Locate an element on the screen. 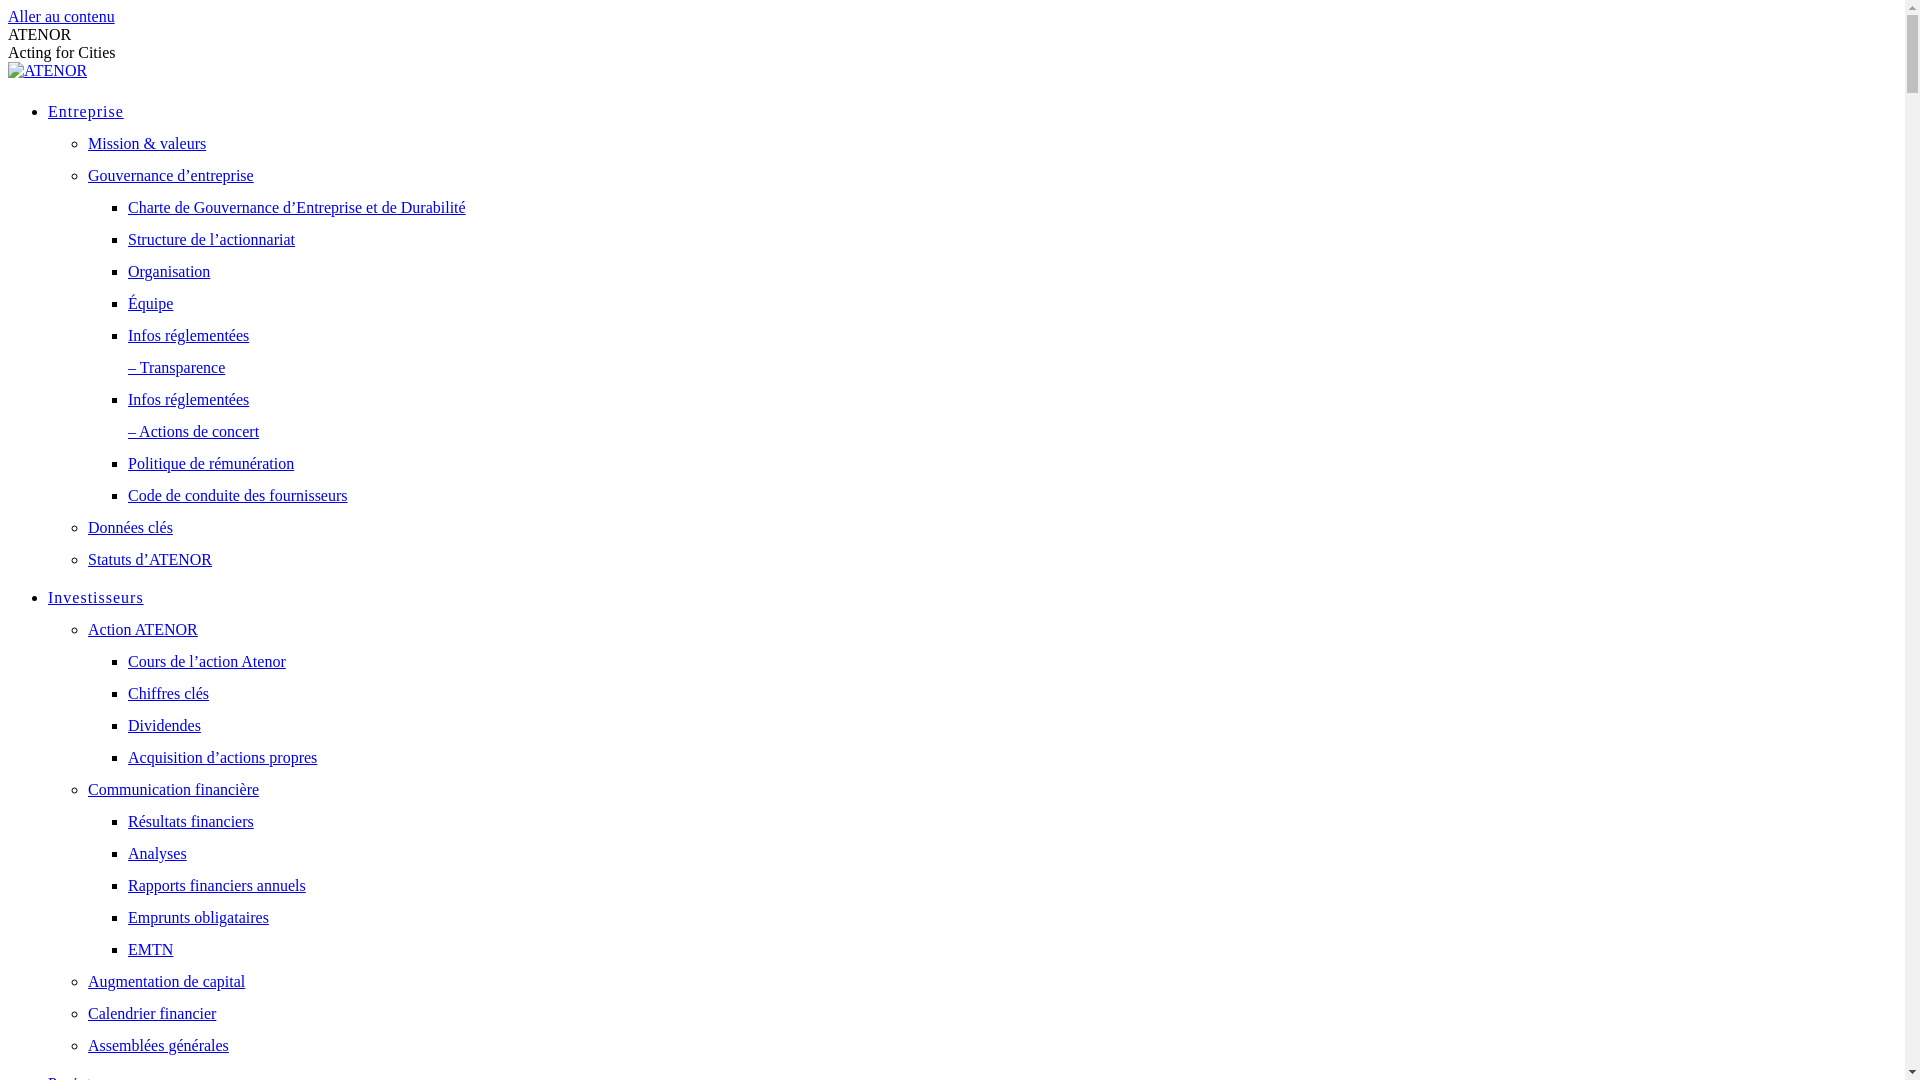 This screenshot has width=1920, height=1080. Augmentation de capital is located at coordinates (166, 982).